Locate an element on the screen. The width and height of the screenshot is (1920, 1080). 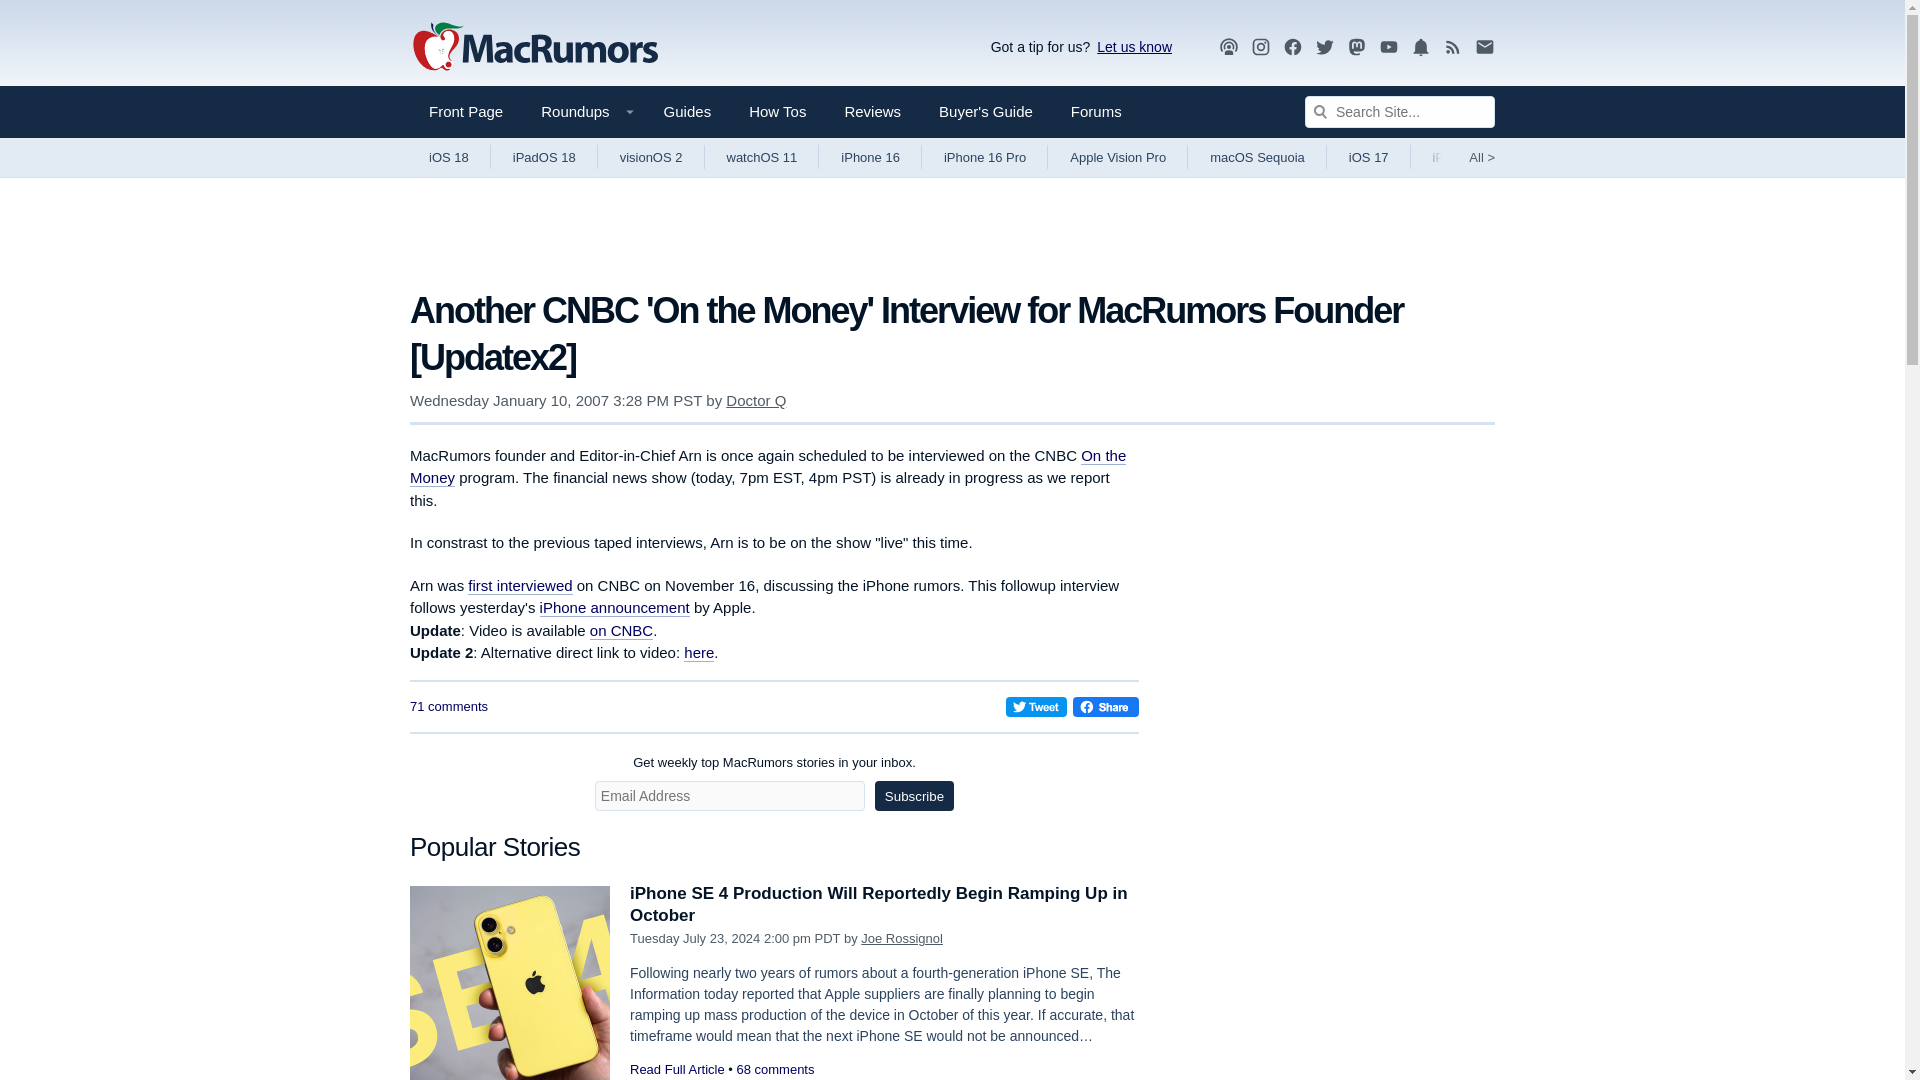
Guides is located at coordinates (688, 112).